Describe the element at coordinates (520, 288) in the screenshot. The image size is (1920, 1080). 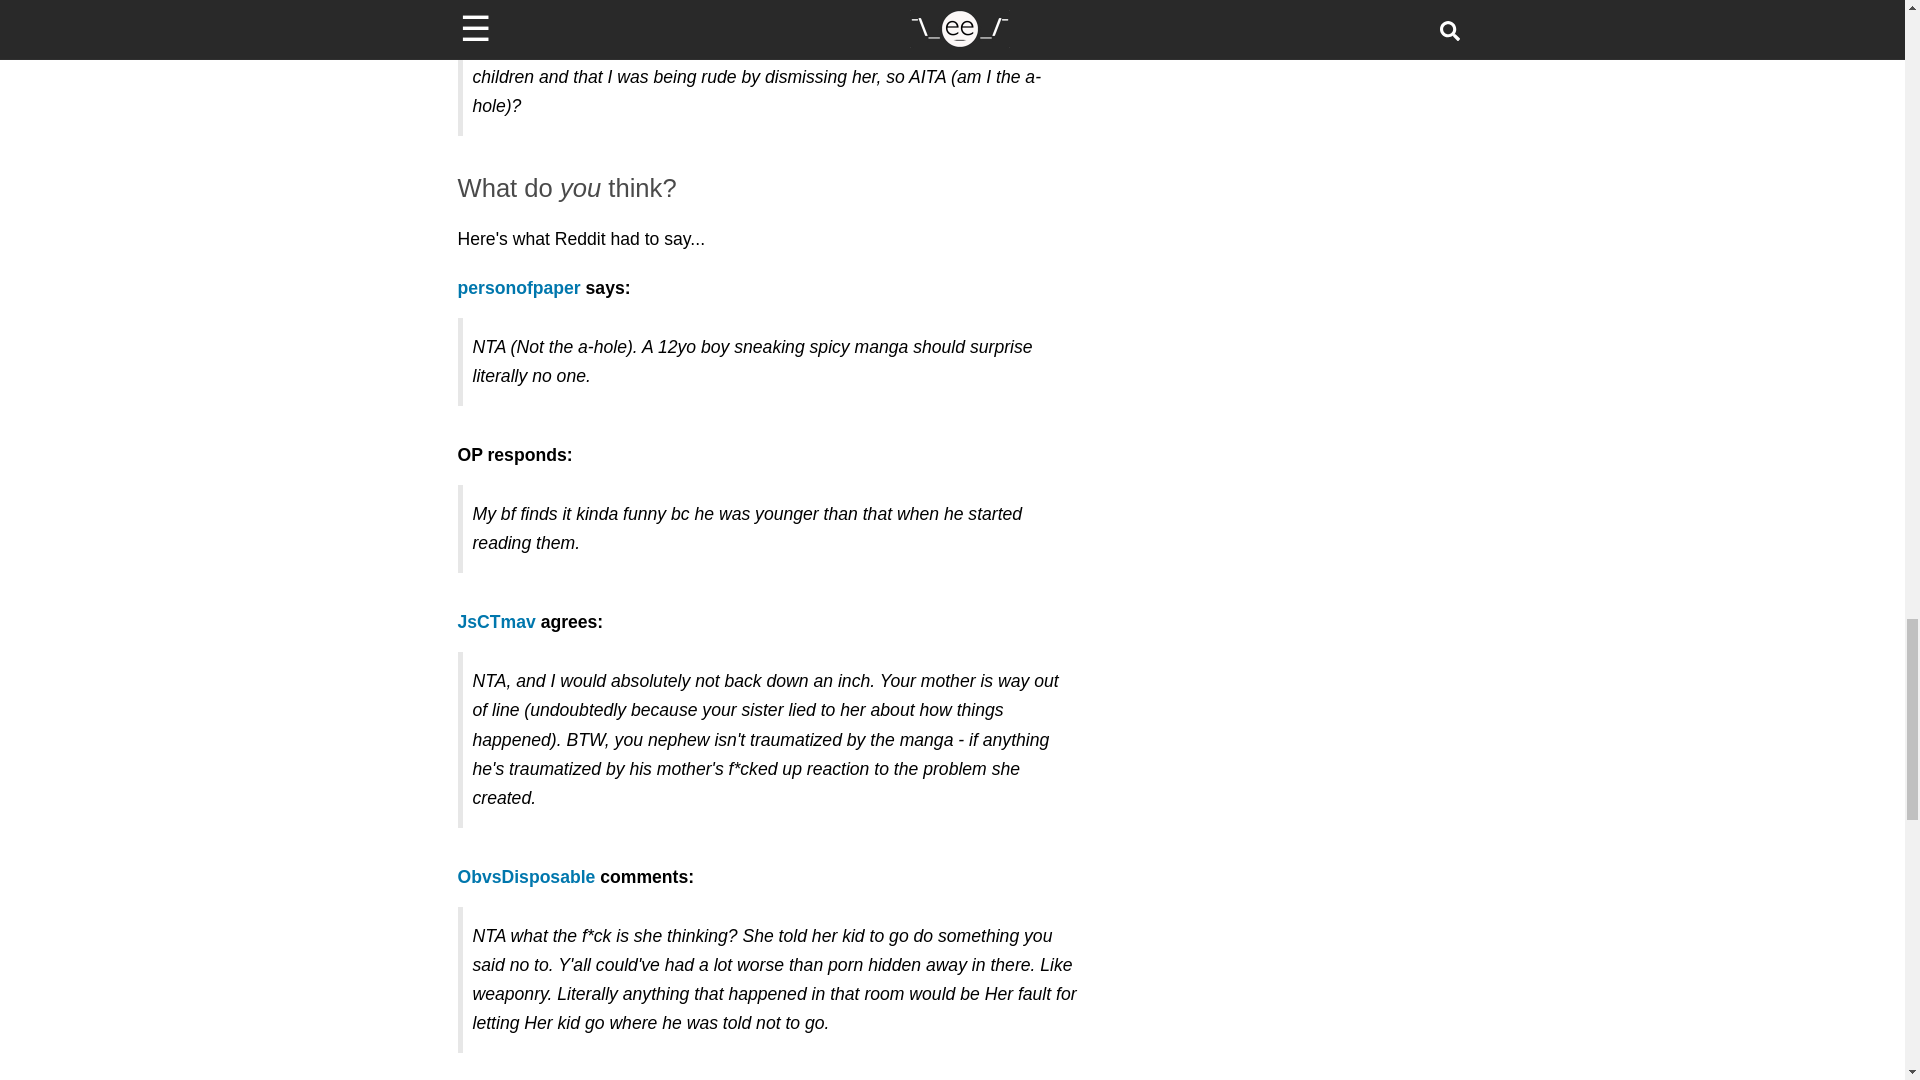
I see `personofpaper` at that location.